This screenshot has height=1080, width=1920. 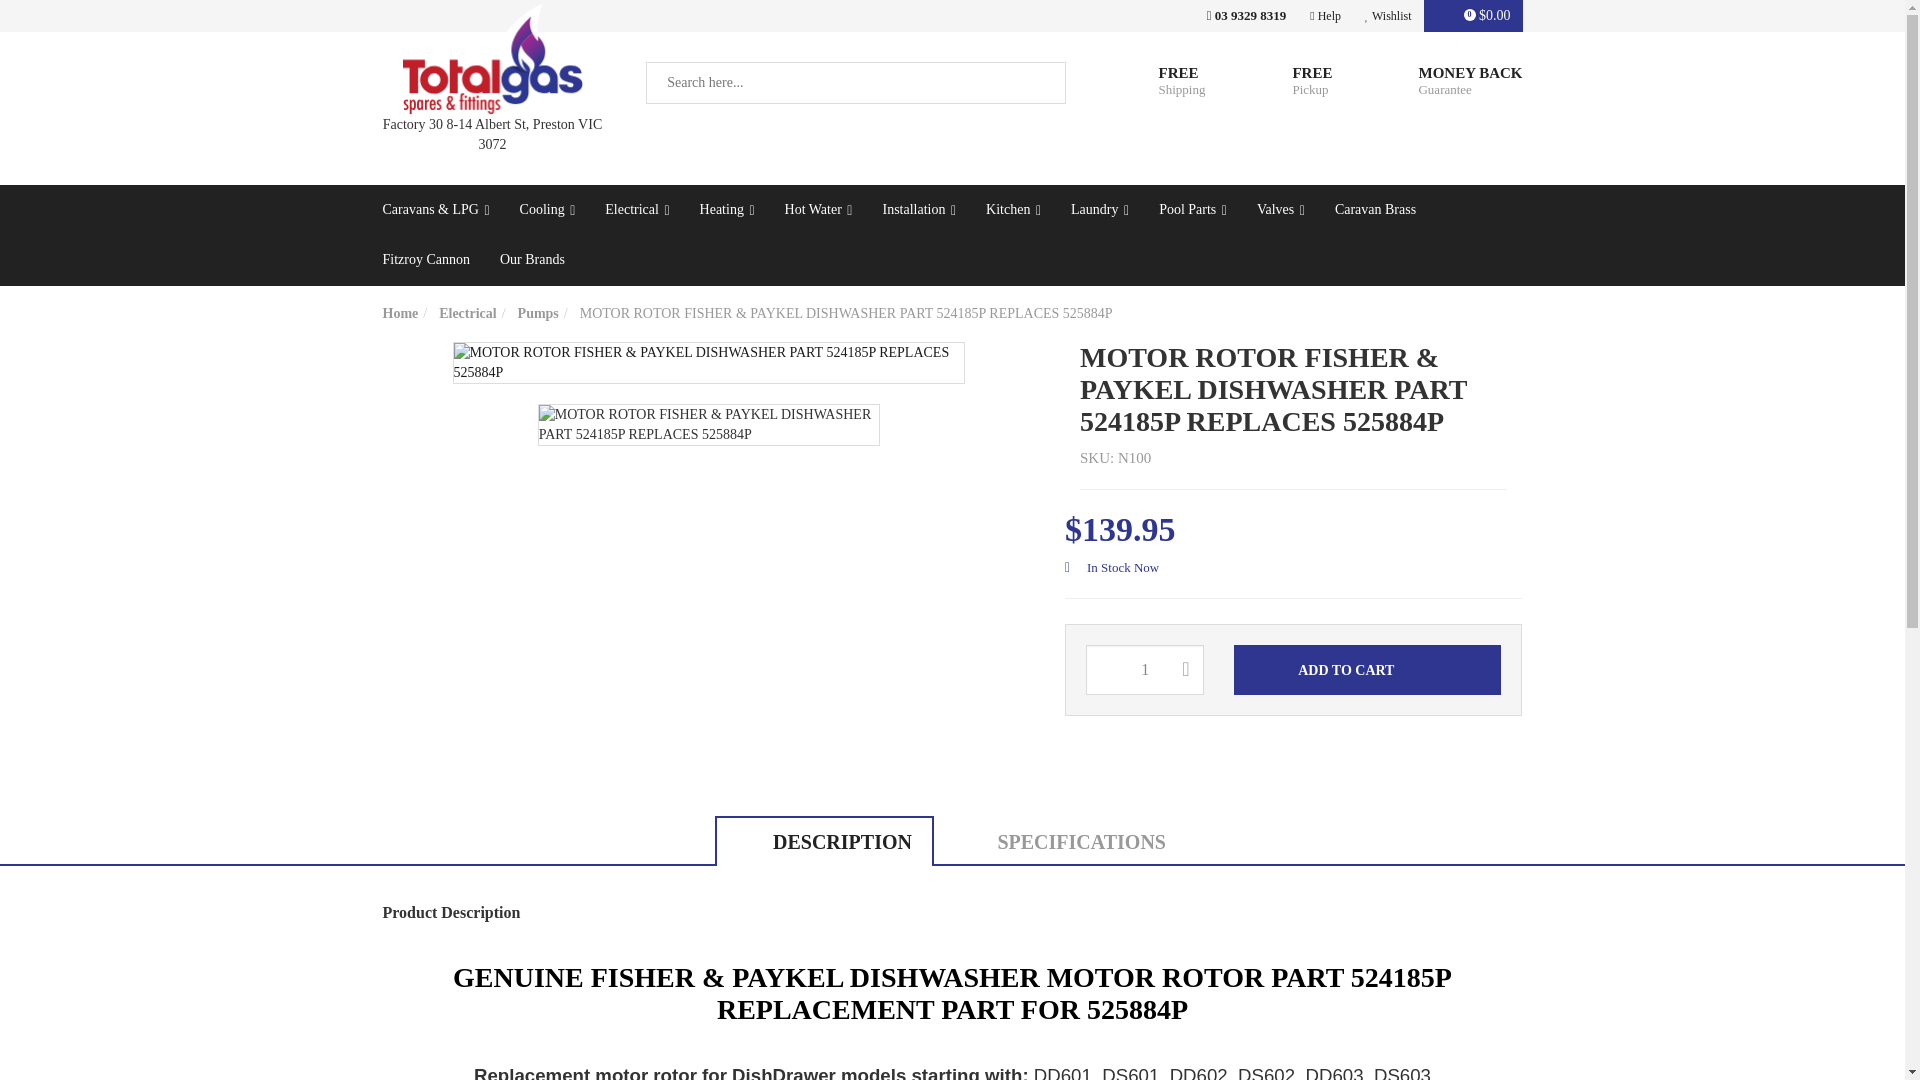 What do you see at coordinates (1325, 16) in the screenshot?
I see `Help` at bounding box center [1325, 16].